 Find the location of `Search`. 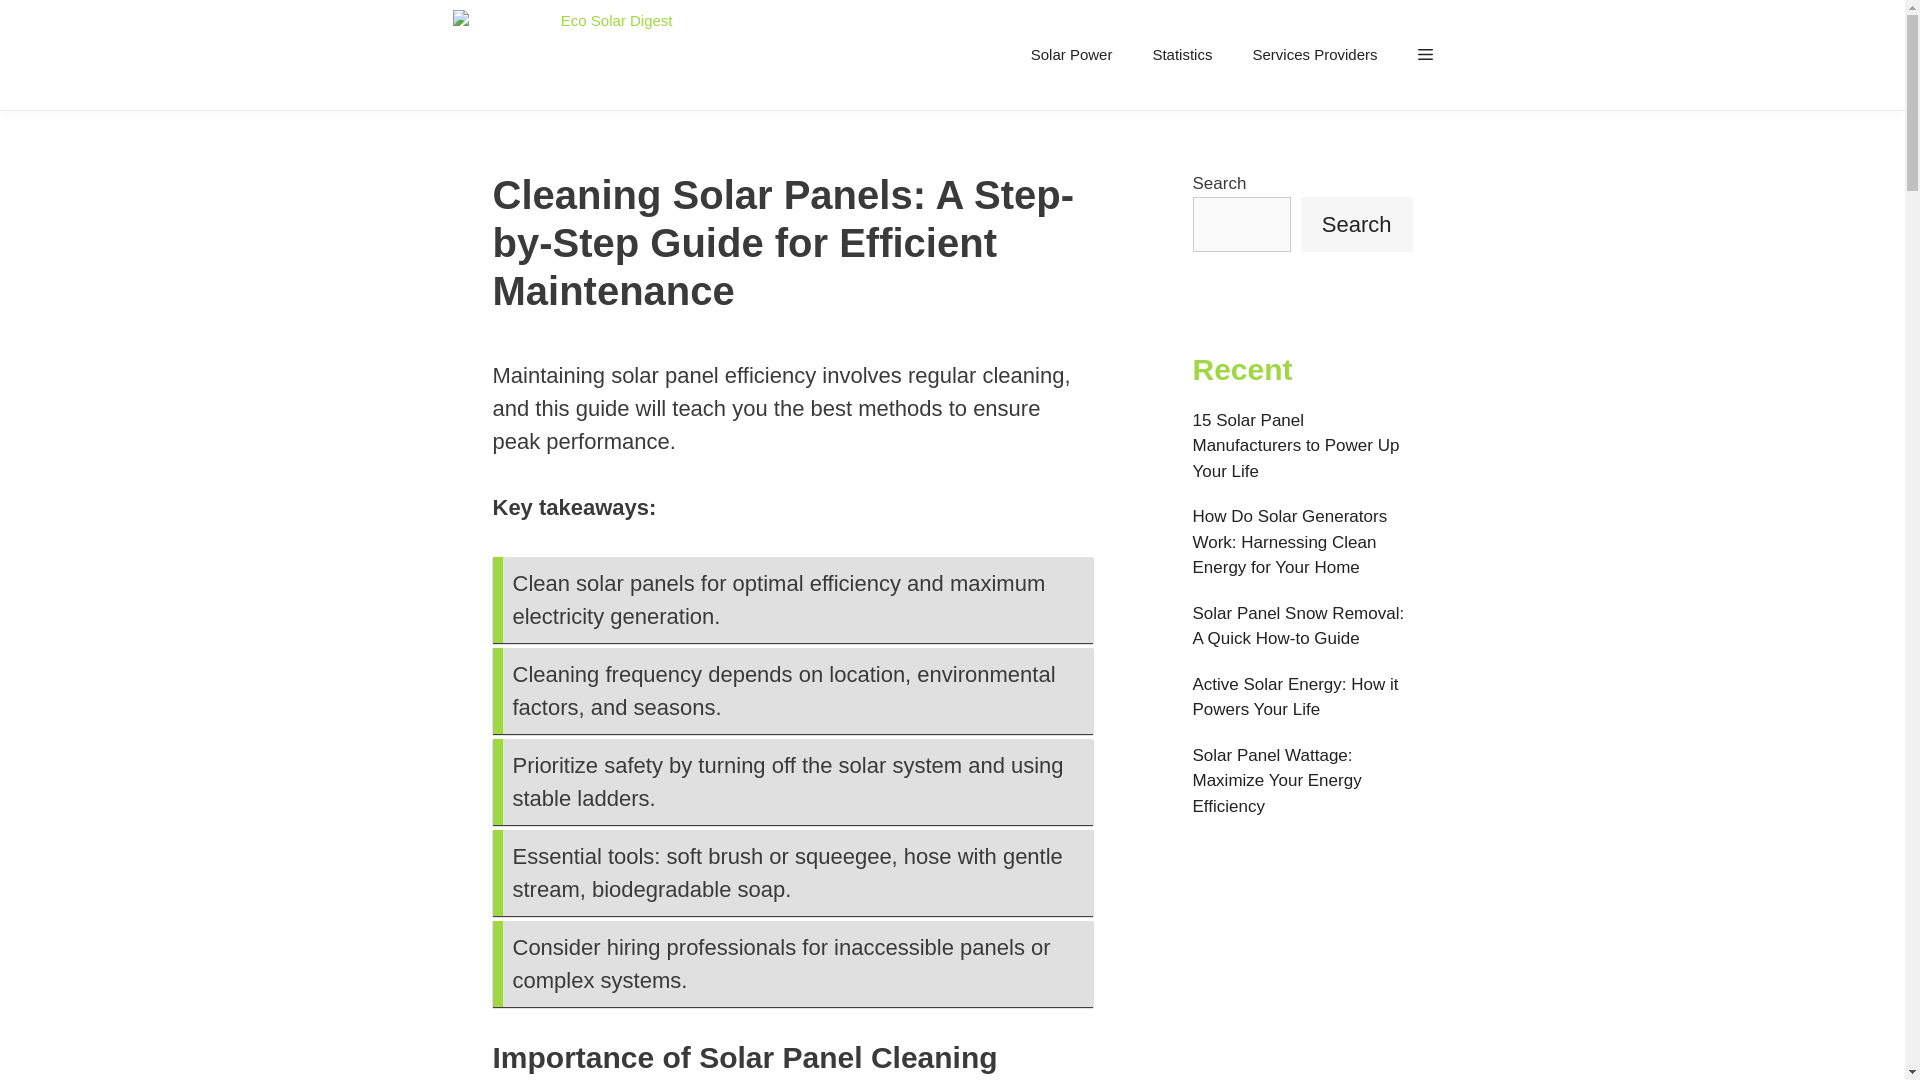

Search is located at coordinates (1357, 222).